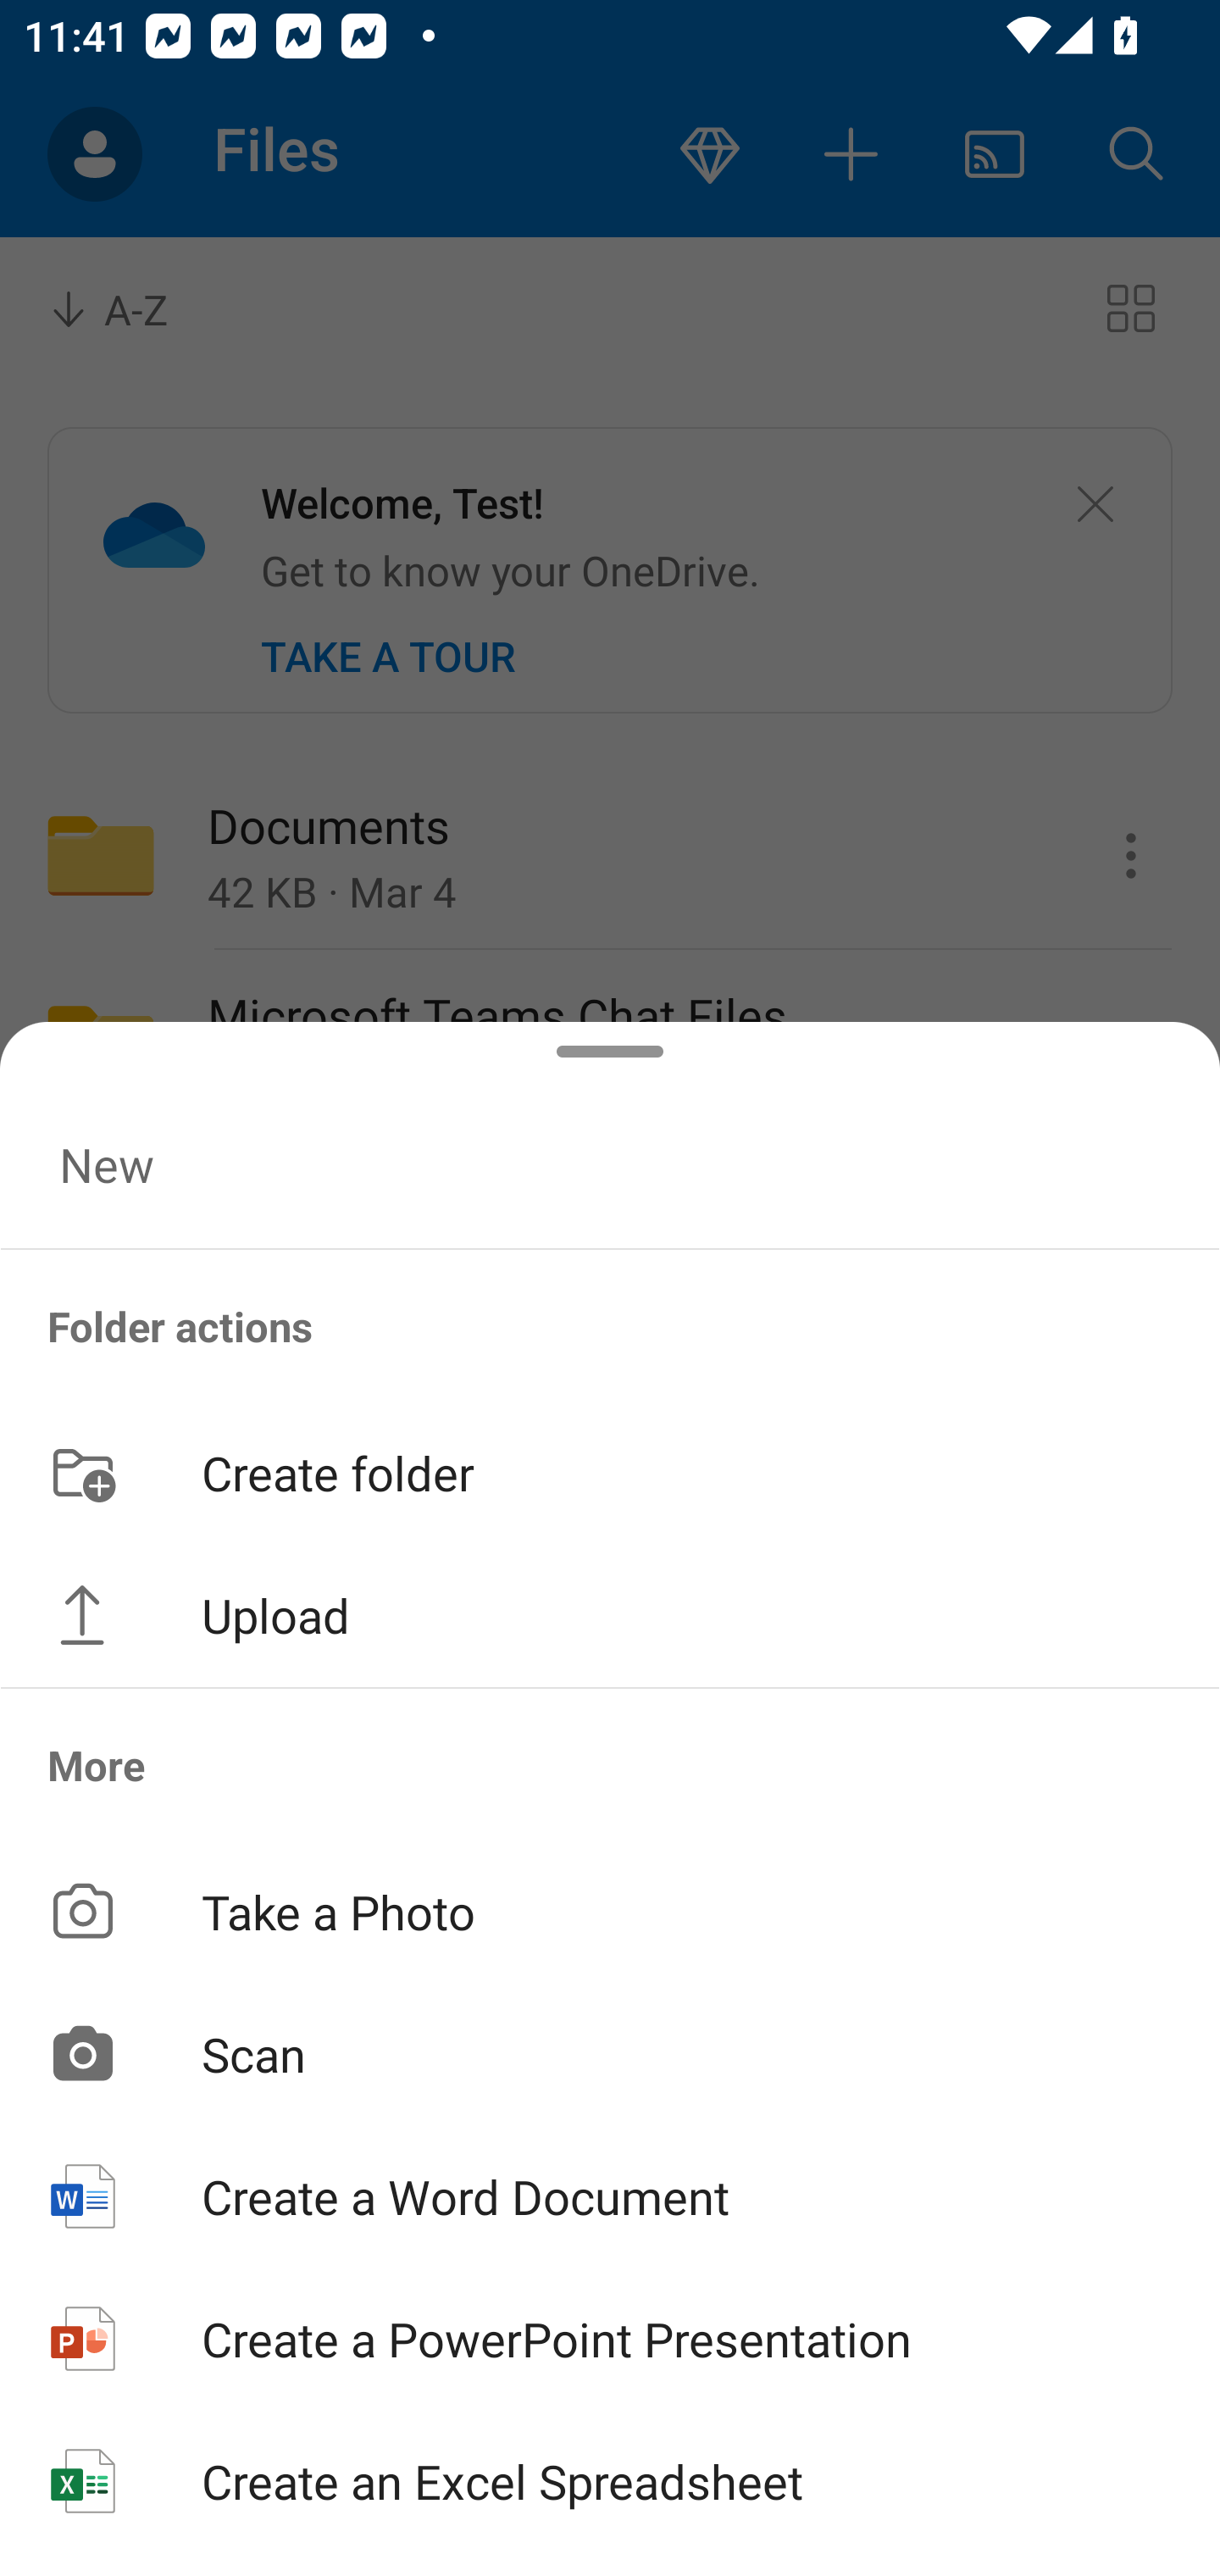 Image resolution: width=1220 pixels, height=2576 pixels. Describe the element at coordinates (610, 1615) in the screenshot. I see `Upload button Upload` at that location.